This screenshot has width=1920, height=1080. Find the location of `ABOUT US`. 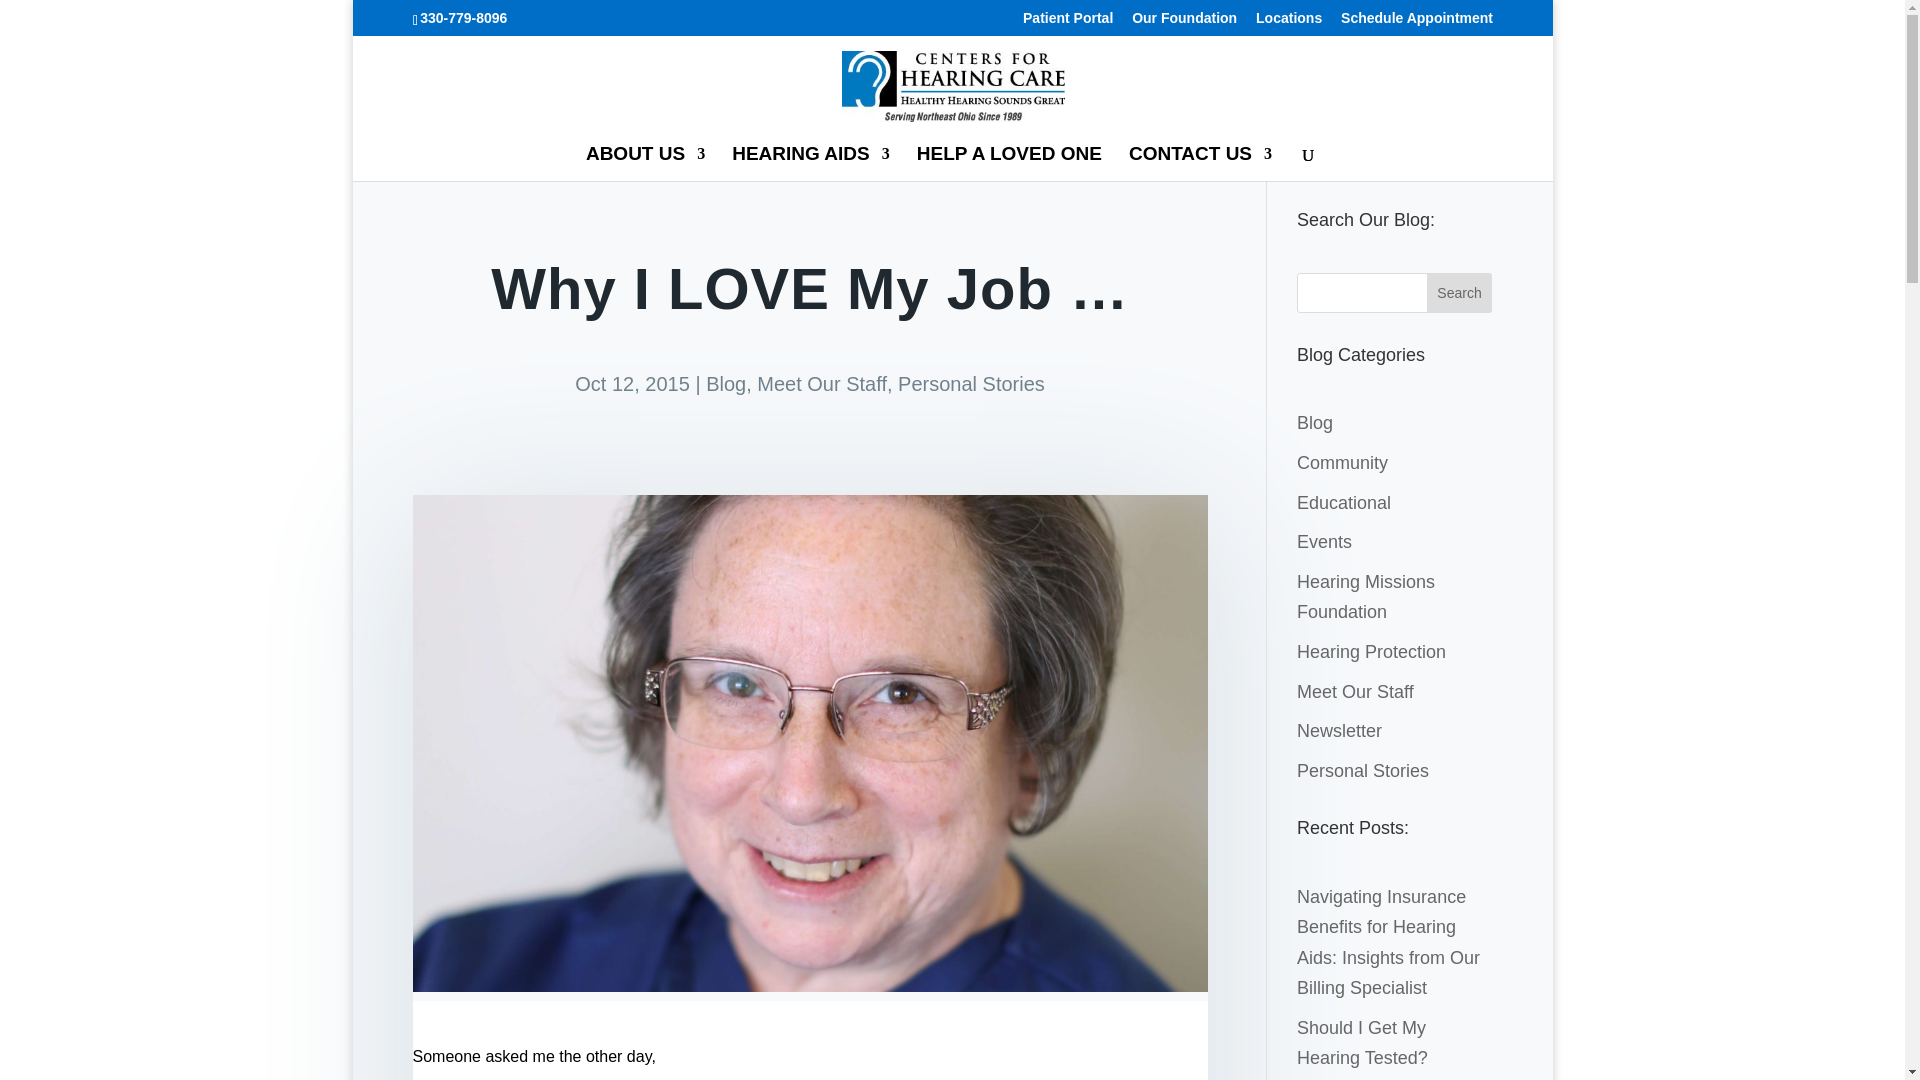

ABOUT US is located at coordinates (644, 164).